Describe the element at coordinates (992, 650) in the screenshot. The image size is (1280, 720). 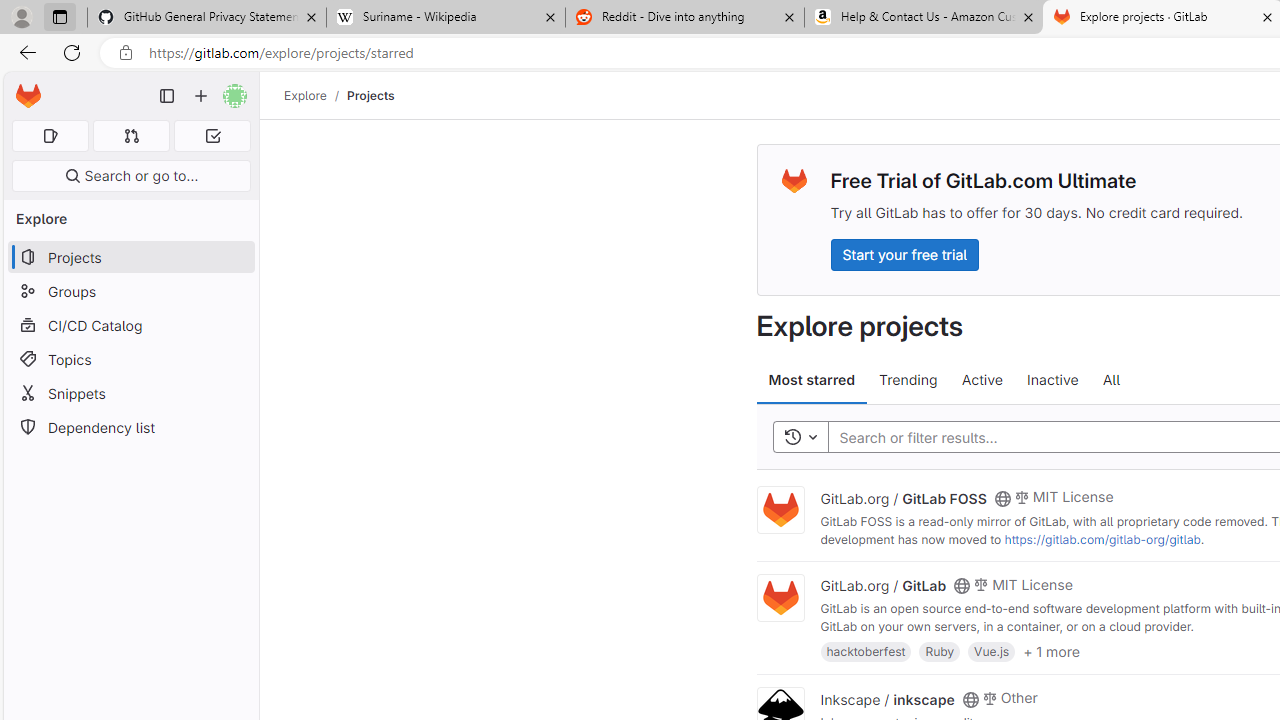
I see `Vue.js` at that location.